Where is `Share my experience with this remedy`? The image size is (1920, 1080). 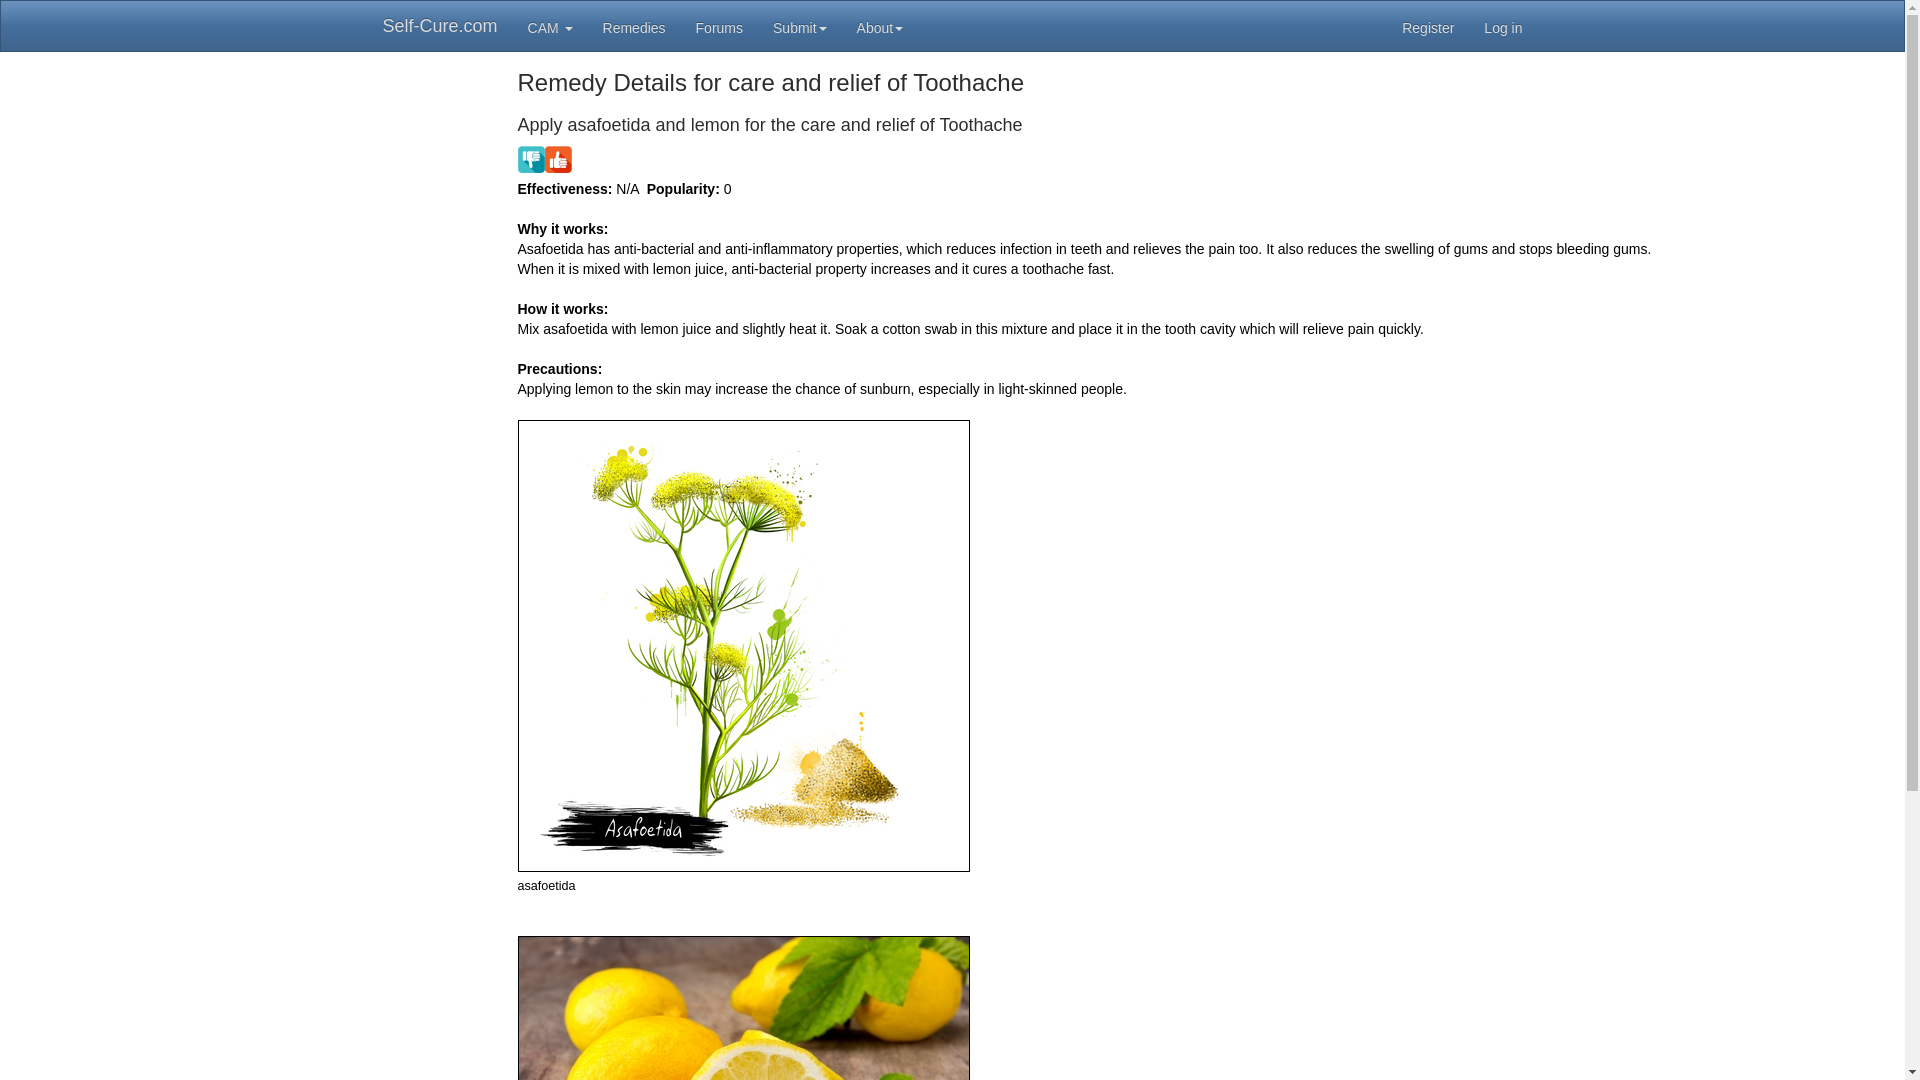
Share my experience with this remedy is located at coordinates (545, 158).